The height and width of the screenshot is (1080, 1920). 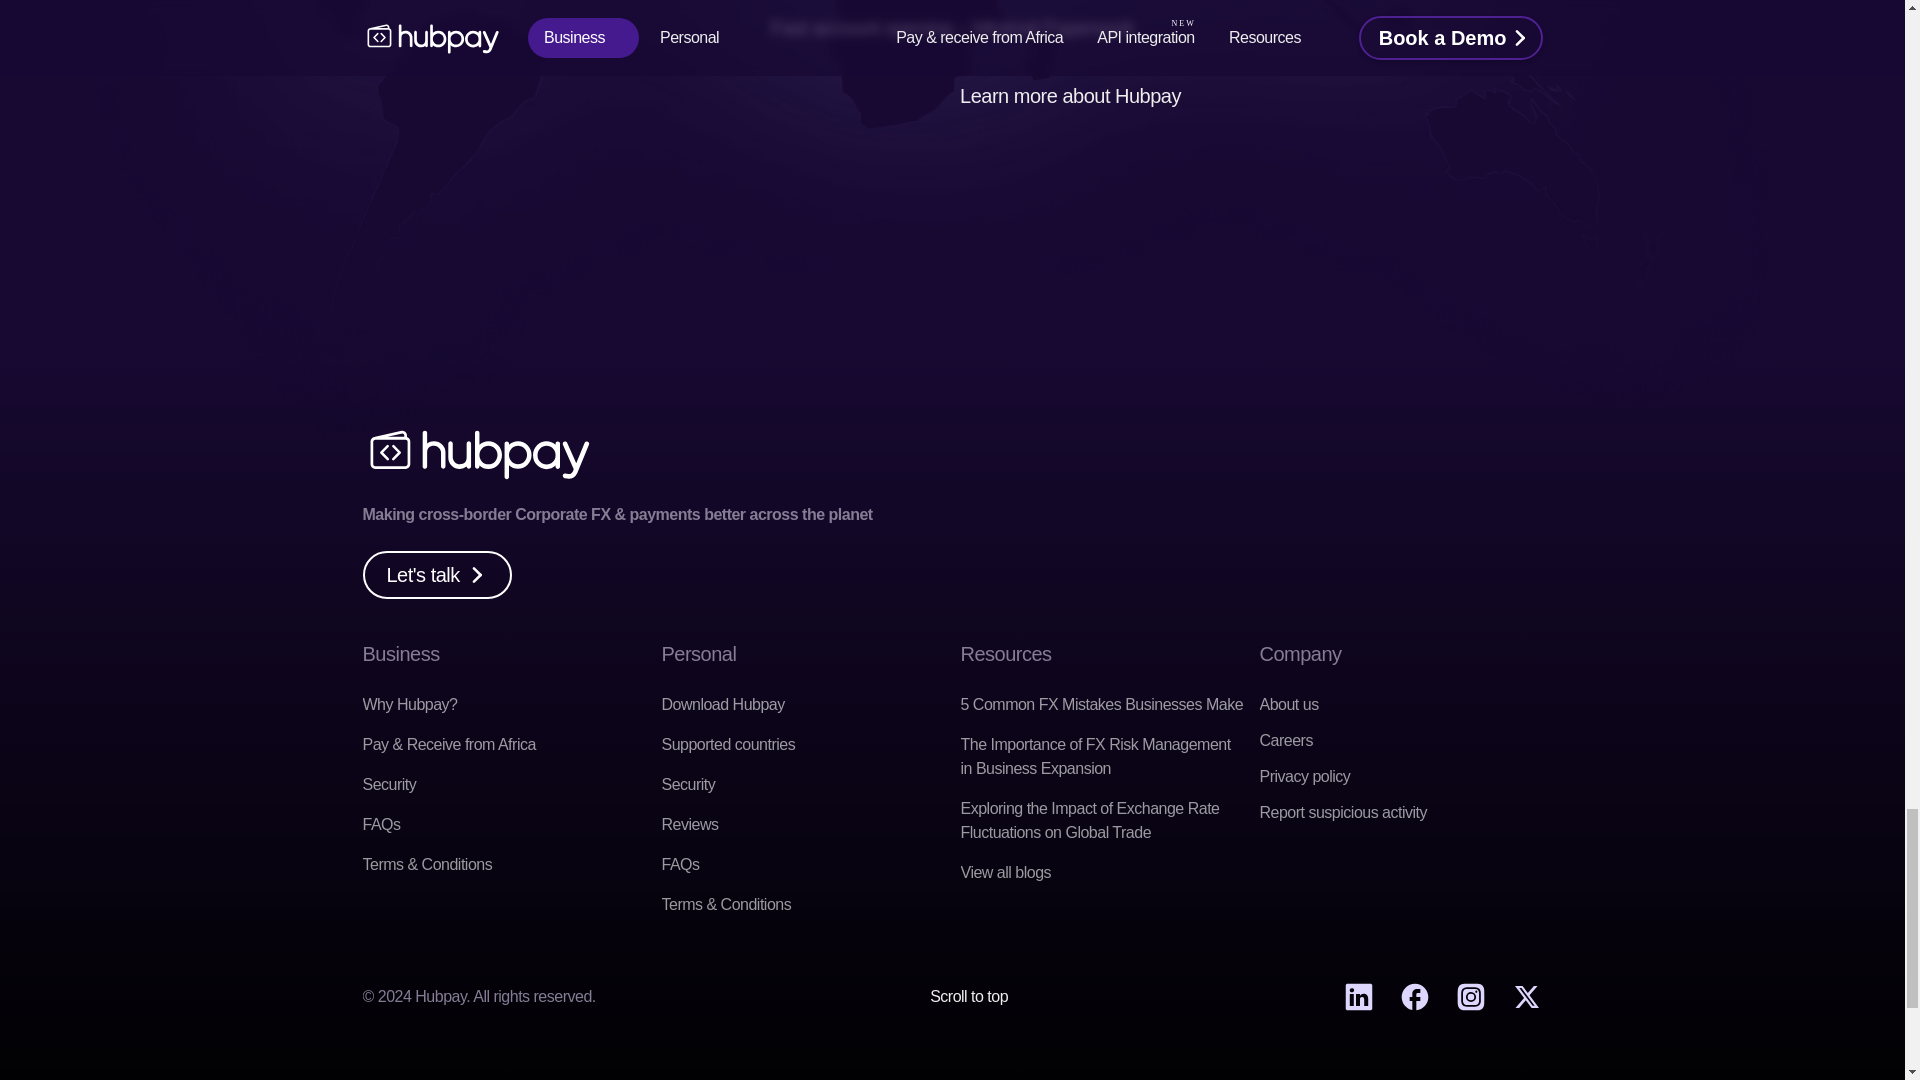 I want to click on Supported countries, so click(x=729, y=744).